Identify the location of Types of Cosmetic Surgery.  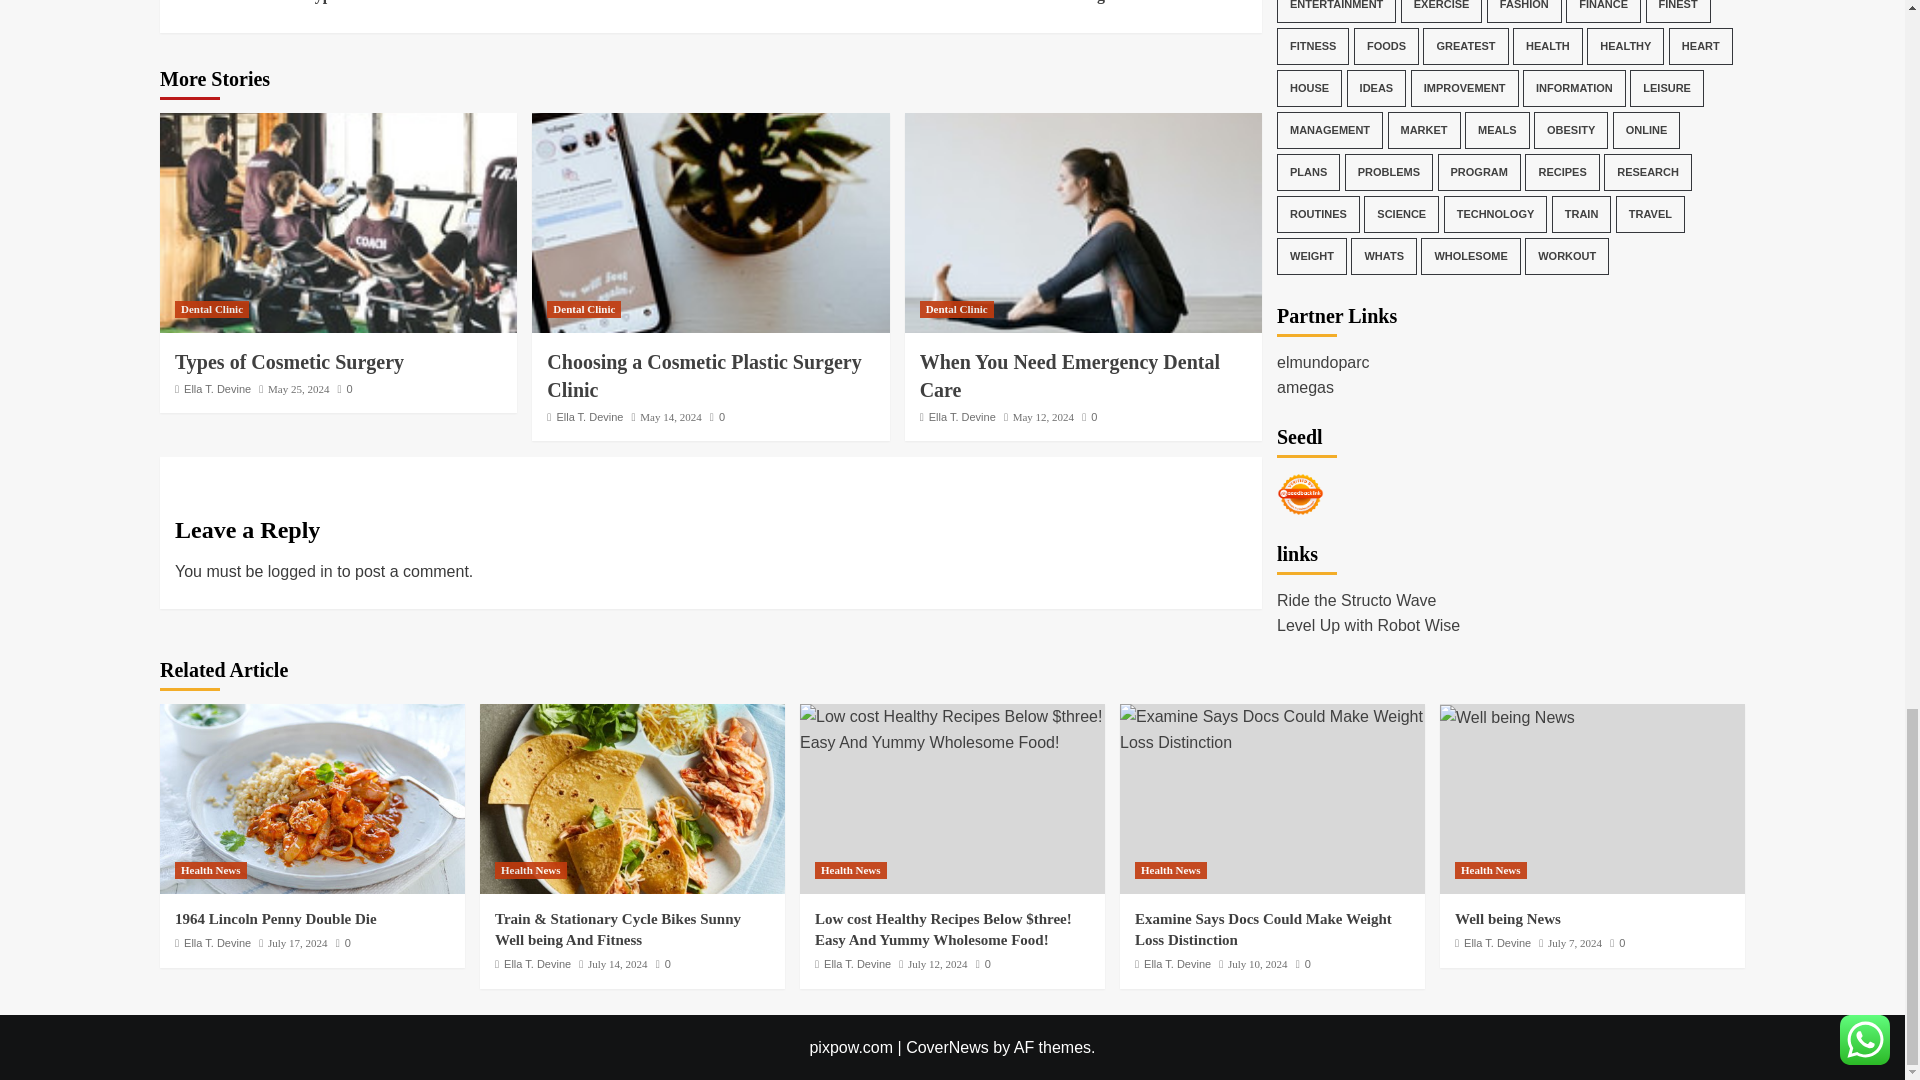
(344, 389).